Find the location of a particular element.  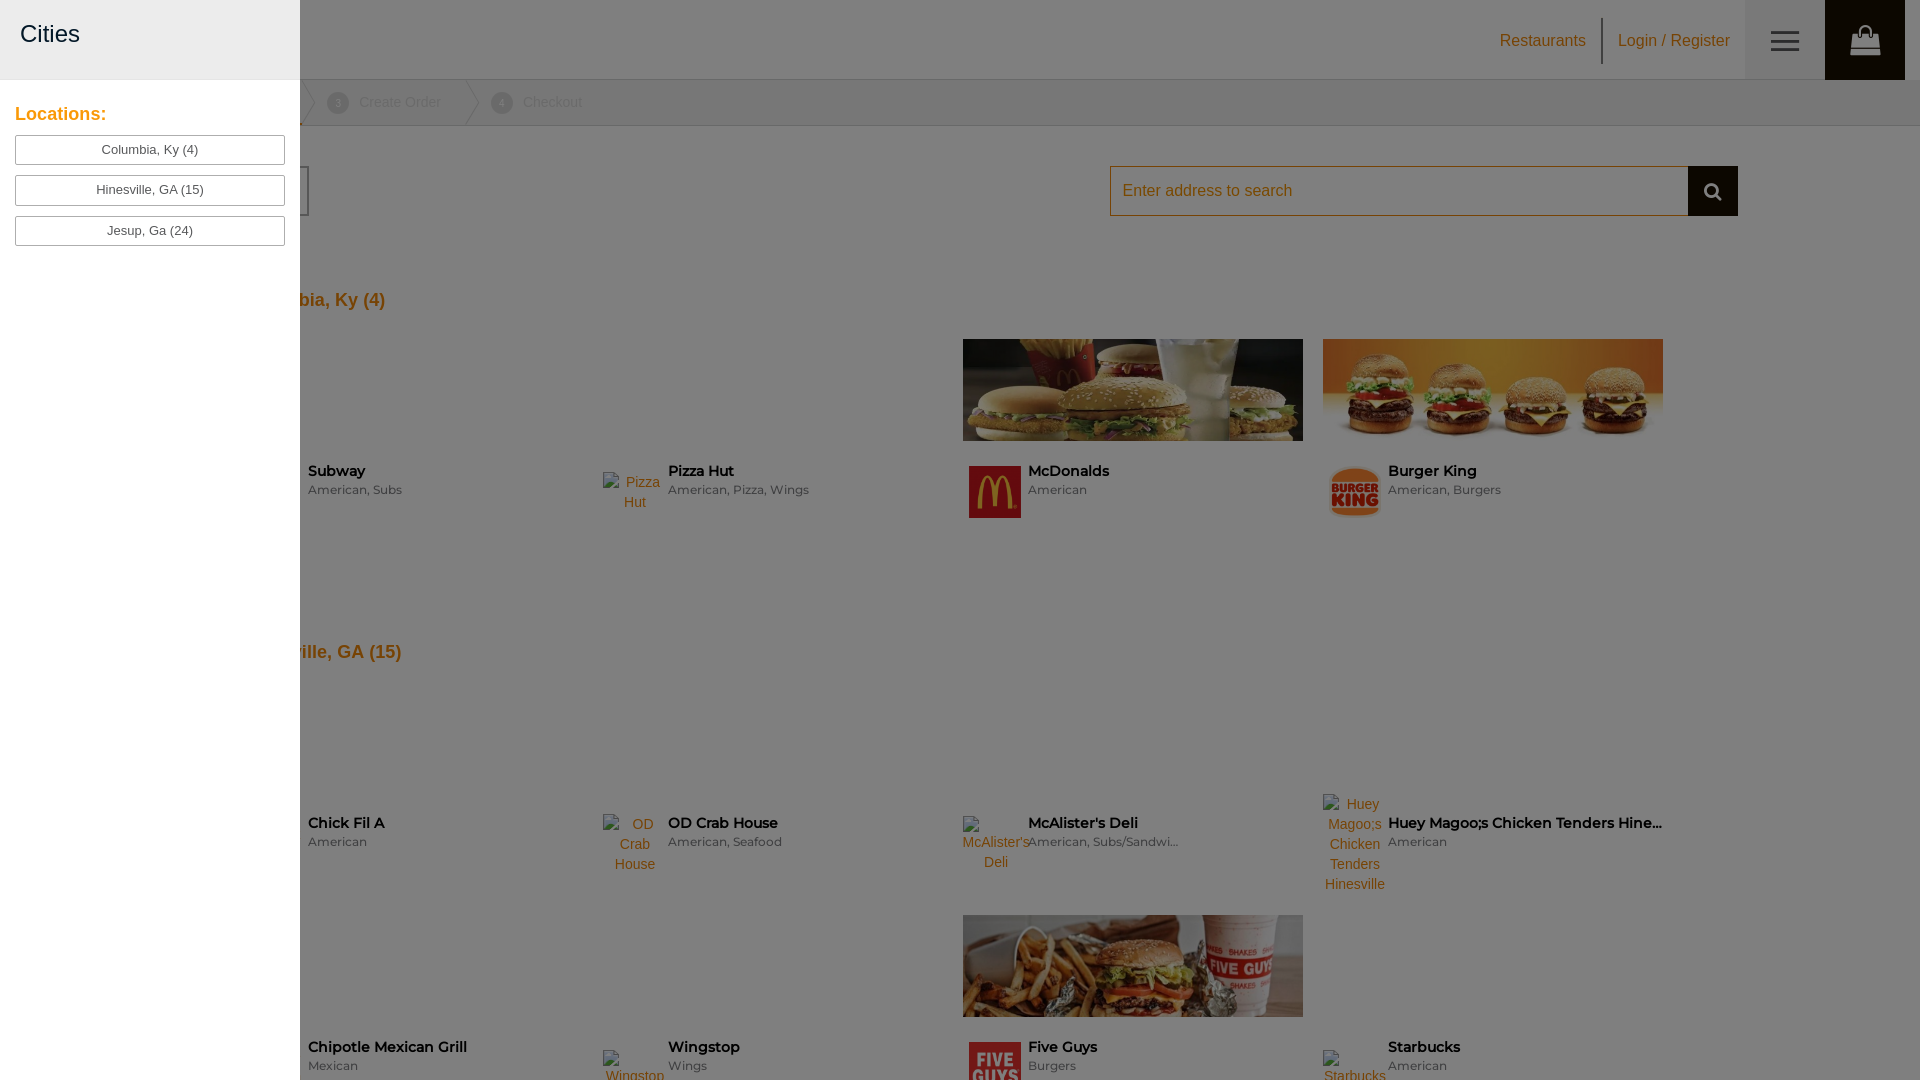

Huey Magoo;s Chicken Tenders Hinesville
American is located at coordinates (1492, 792).